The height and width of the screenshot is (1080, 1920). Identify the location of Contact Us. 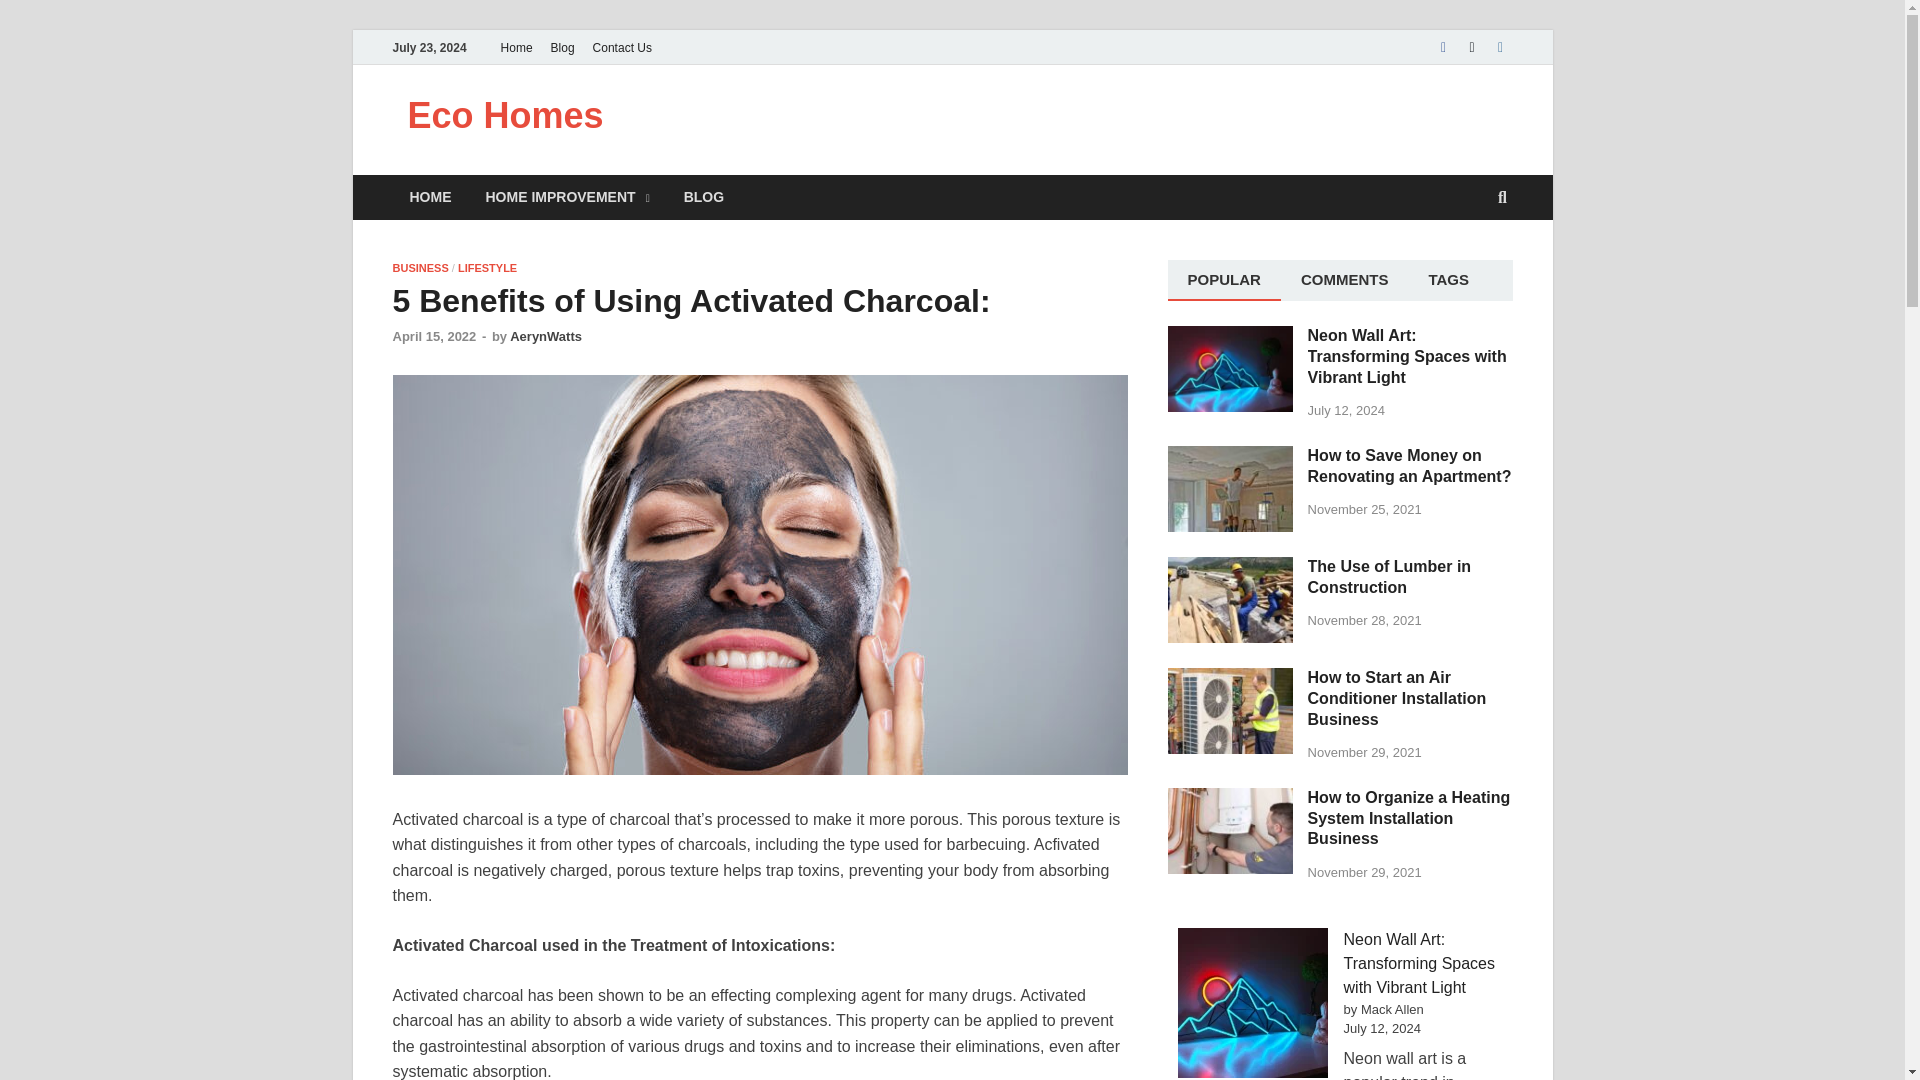
(622, 47).